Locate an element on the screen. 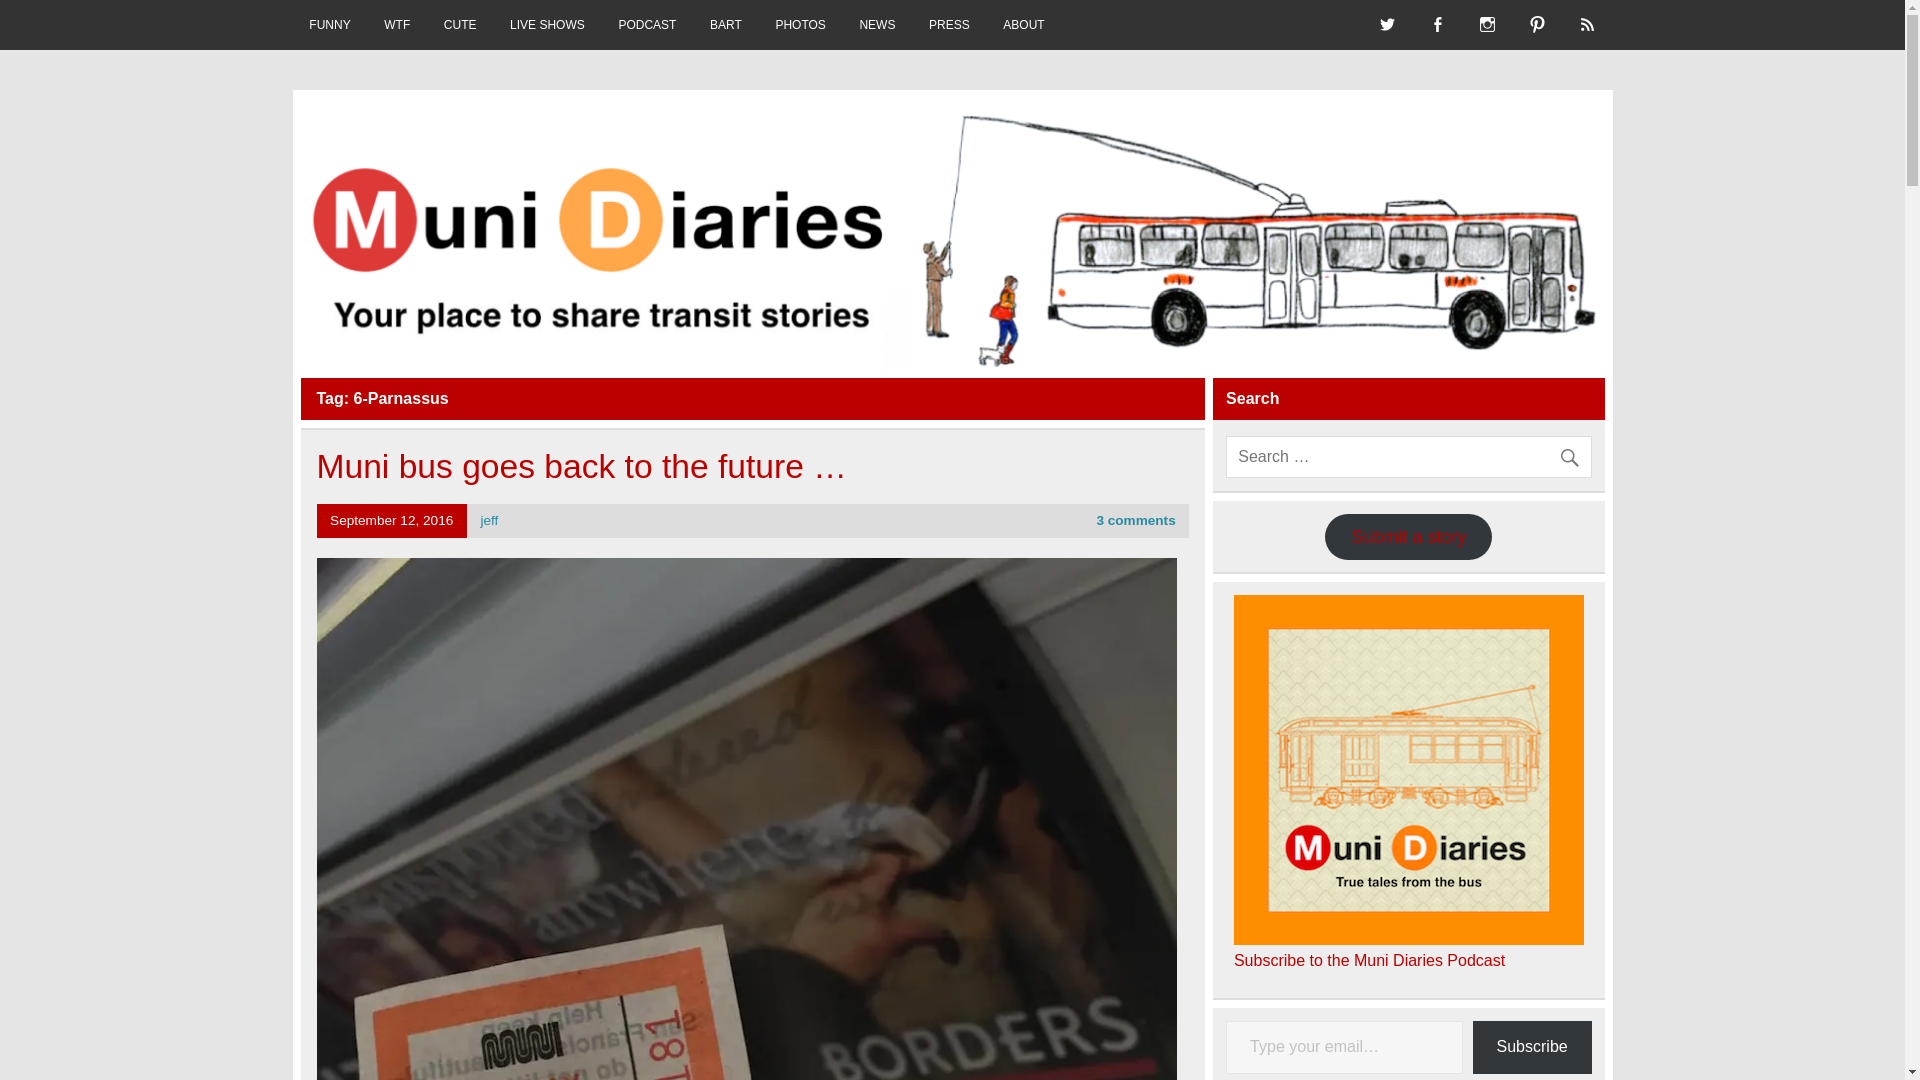  September 12, 2016 is located at coordinates (392, 520).